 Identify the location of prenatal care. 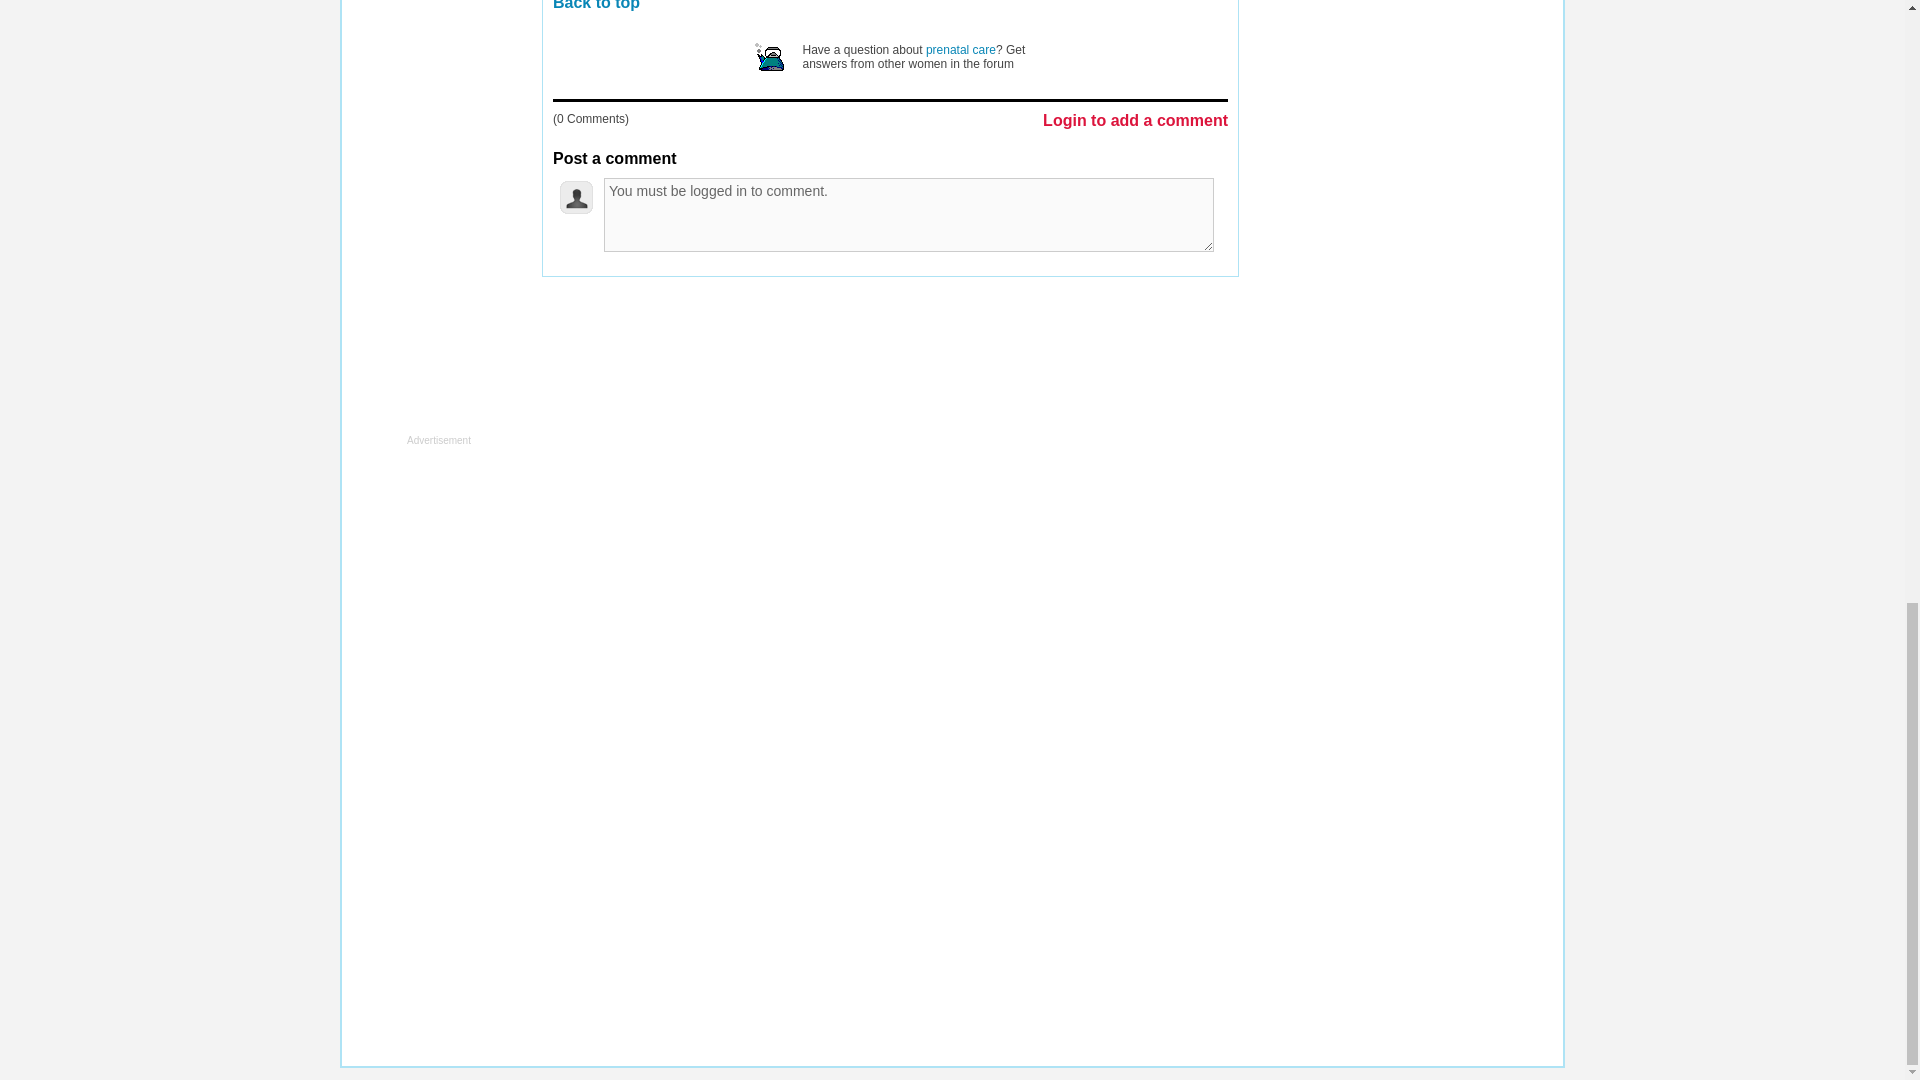
(960, 50).